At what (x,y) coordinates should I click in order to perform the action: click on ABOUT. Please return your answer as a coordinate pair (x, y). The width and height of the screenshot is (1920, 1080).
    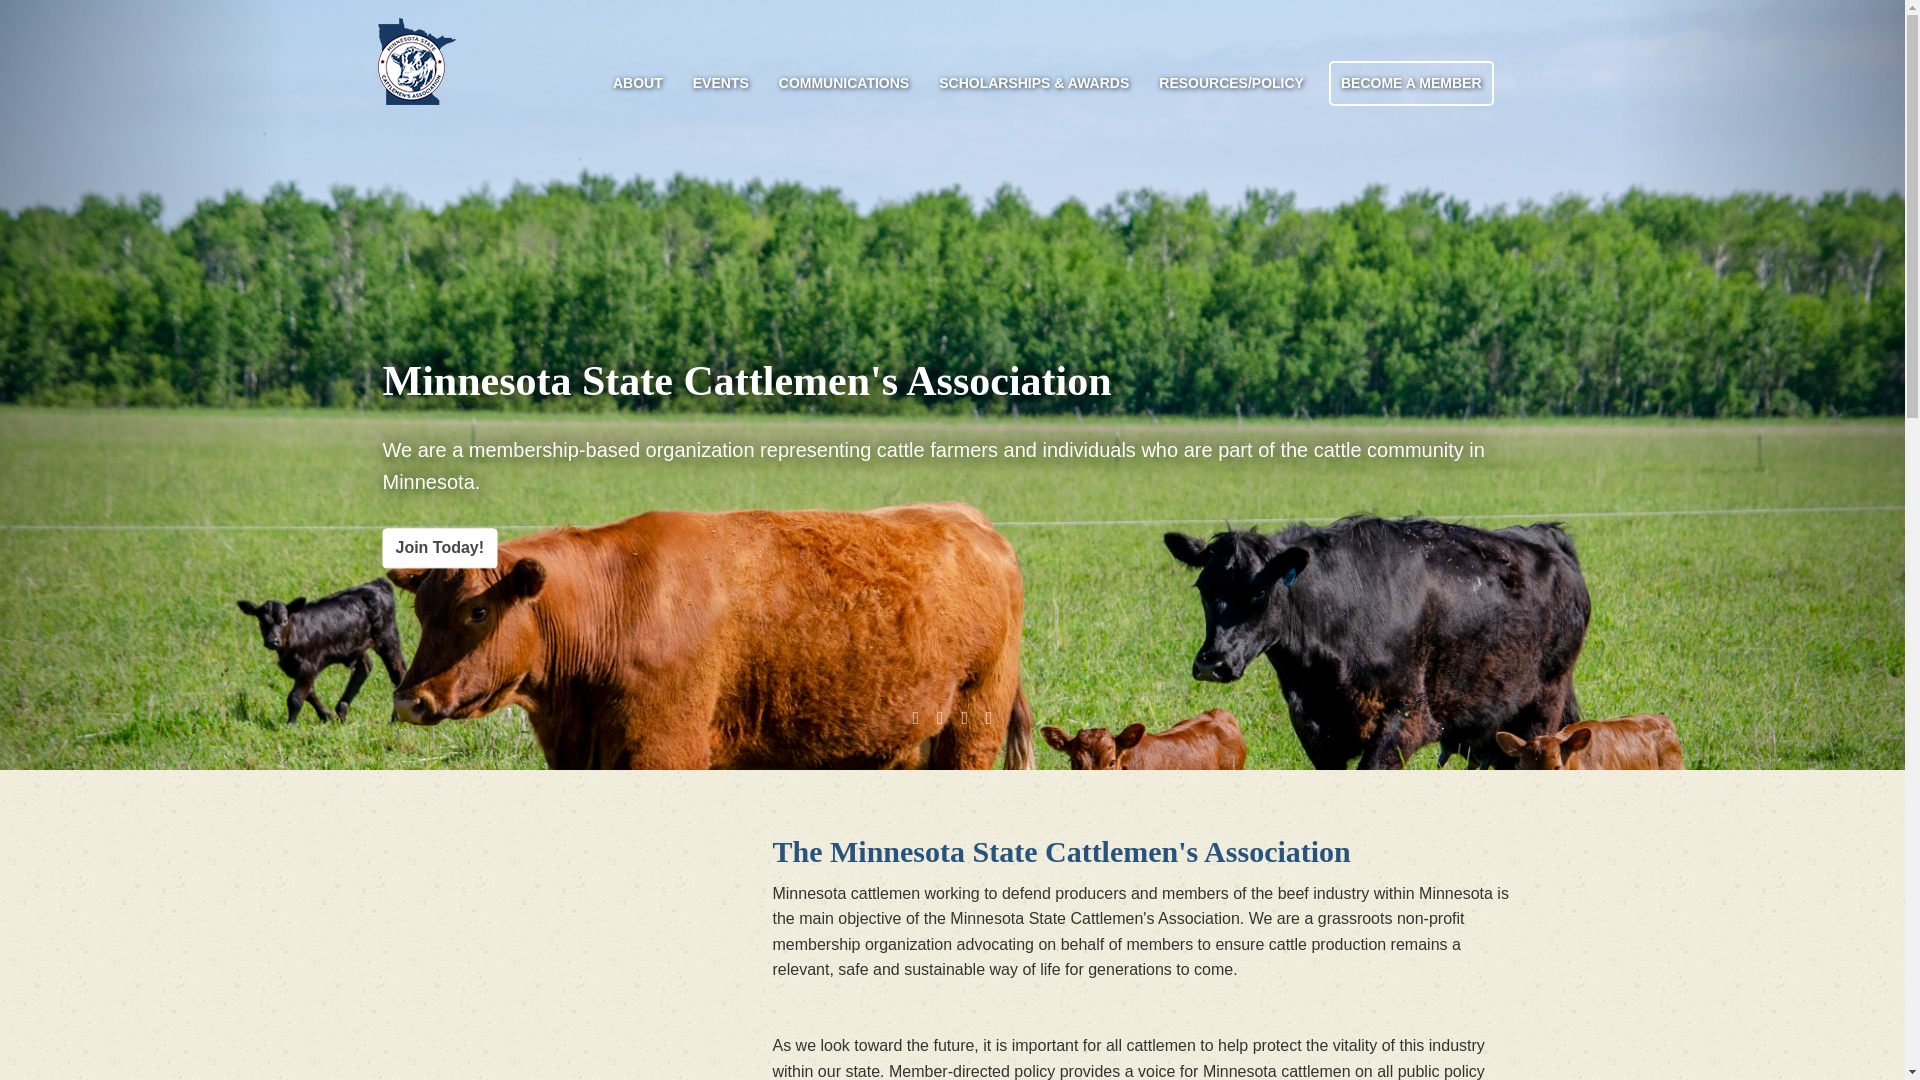
    Looking at the image, I should click on (637, 84).